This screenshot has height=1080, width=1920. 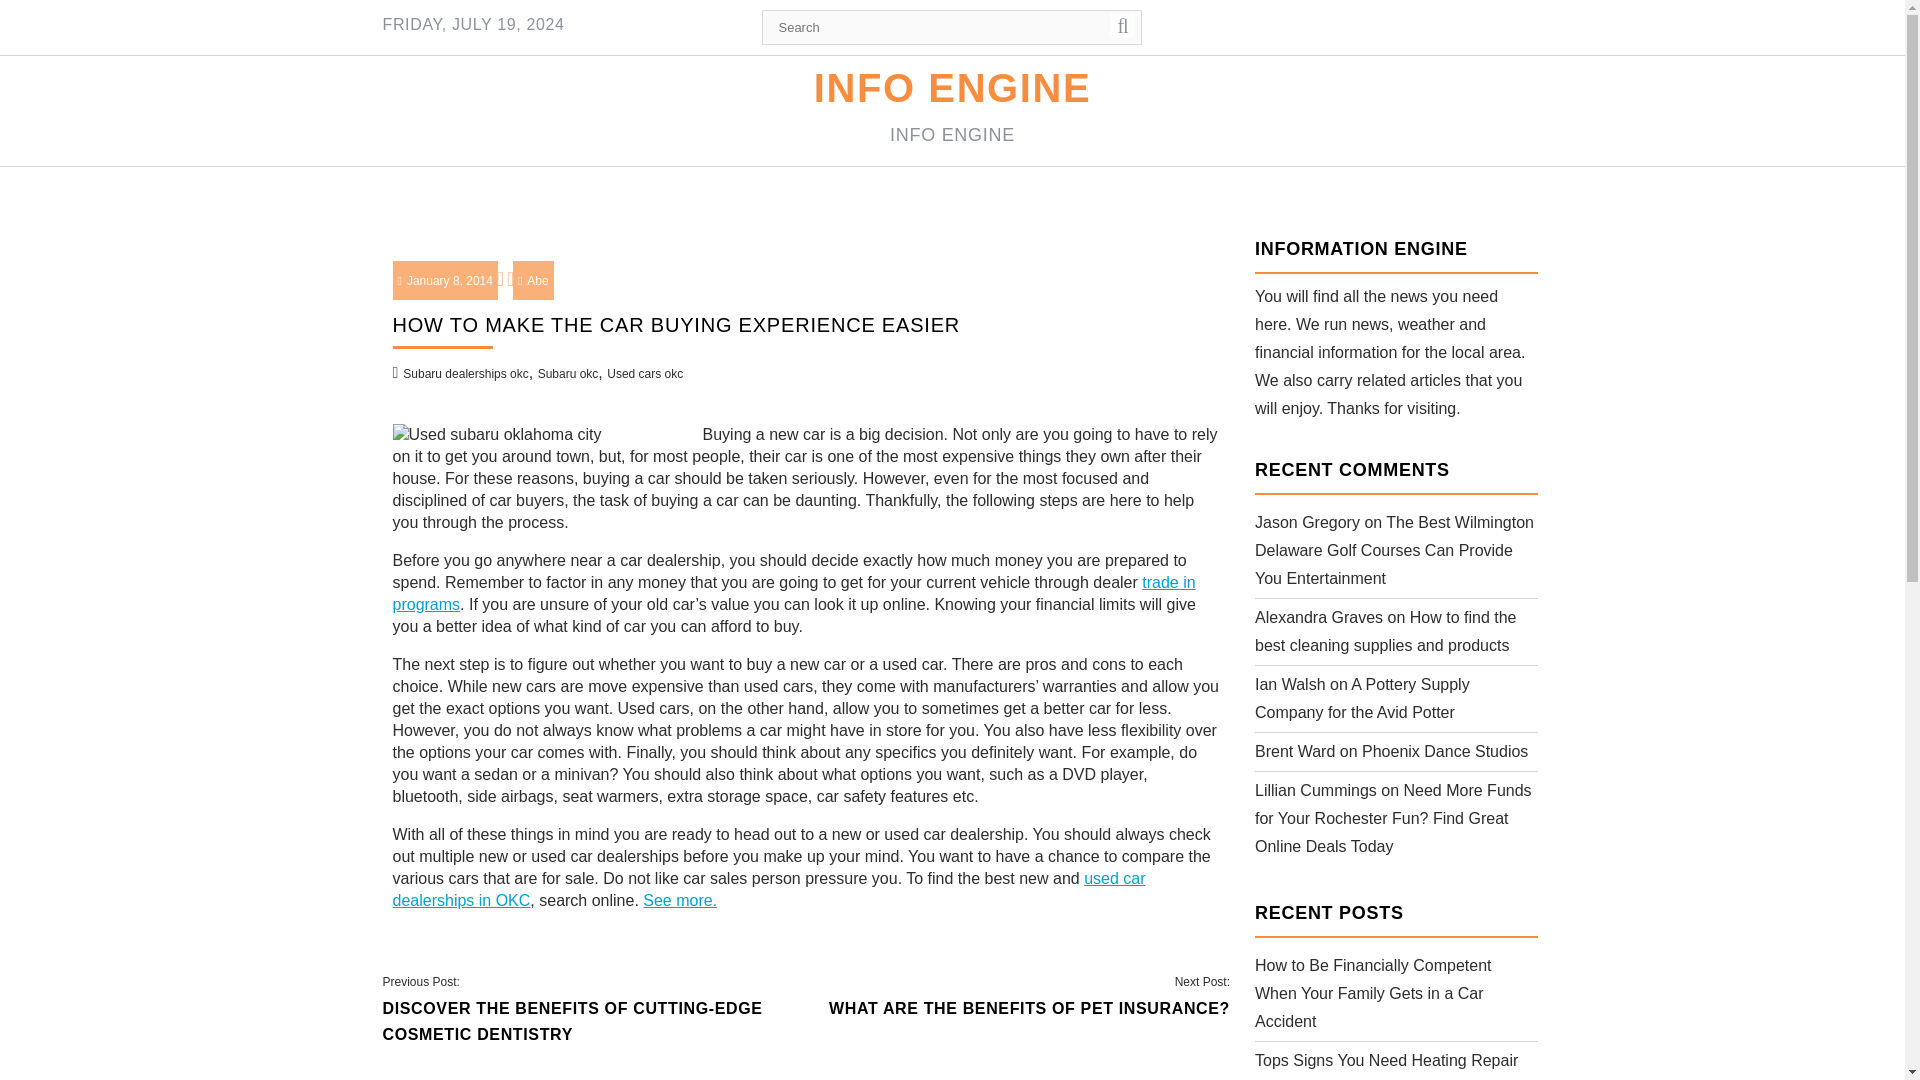 What do you see at coordinates (1290, 684) in the screenshot?
I see `Ian Walsh` at bounding box center [1290, 684].